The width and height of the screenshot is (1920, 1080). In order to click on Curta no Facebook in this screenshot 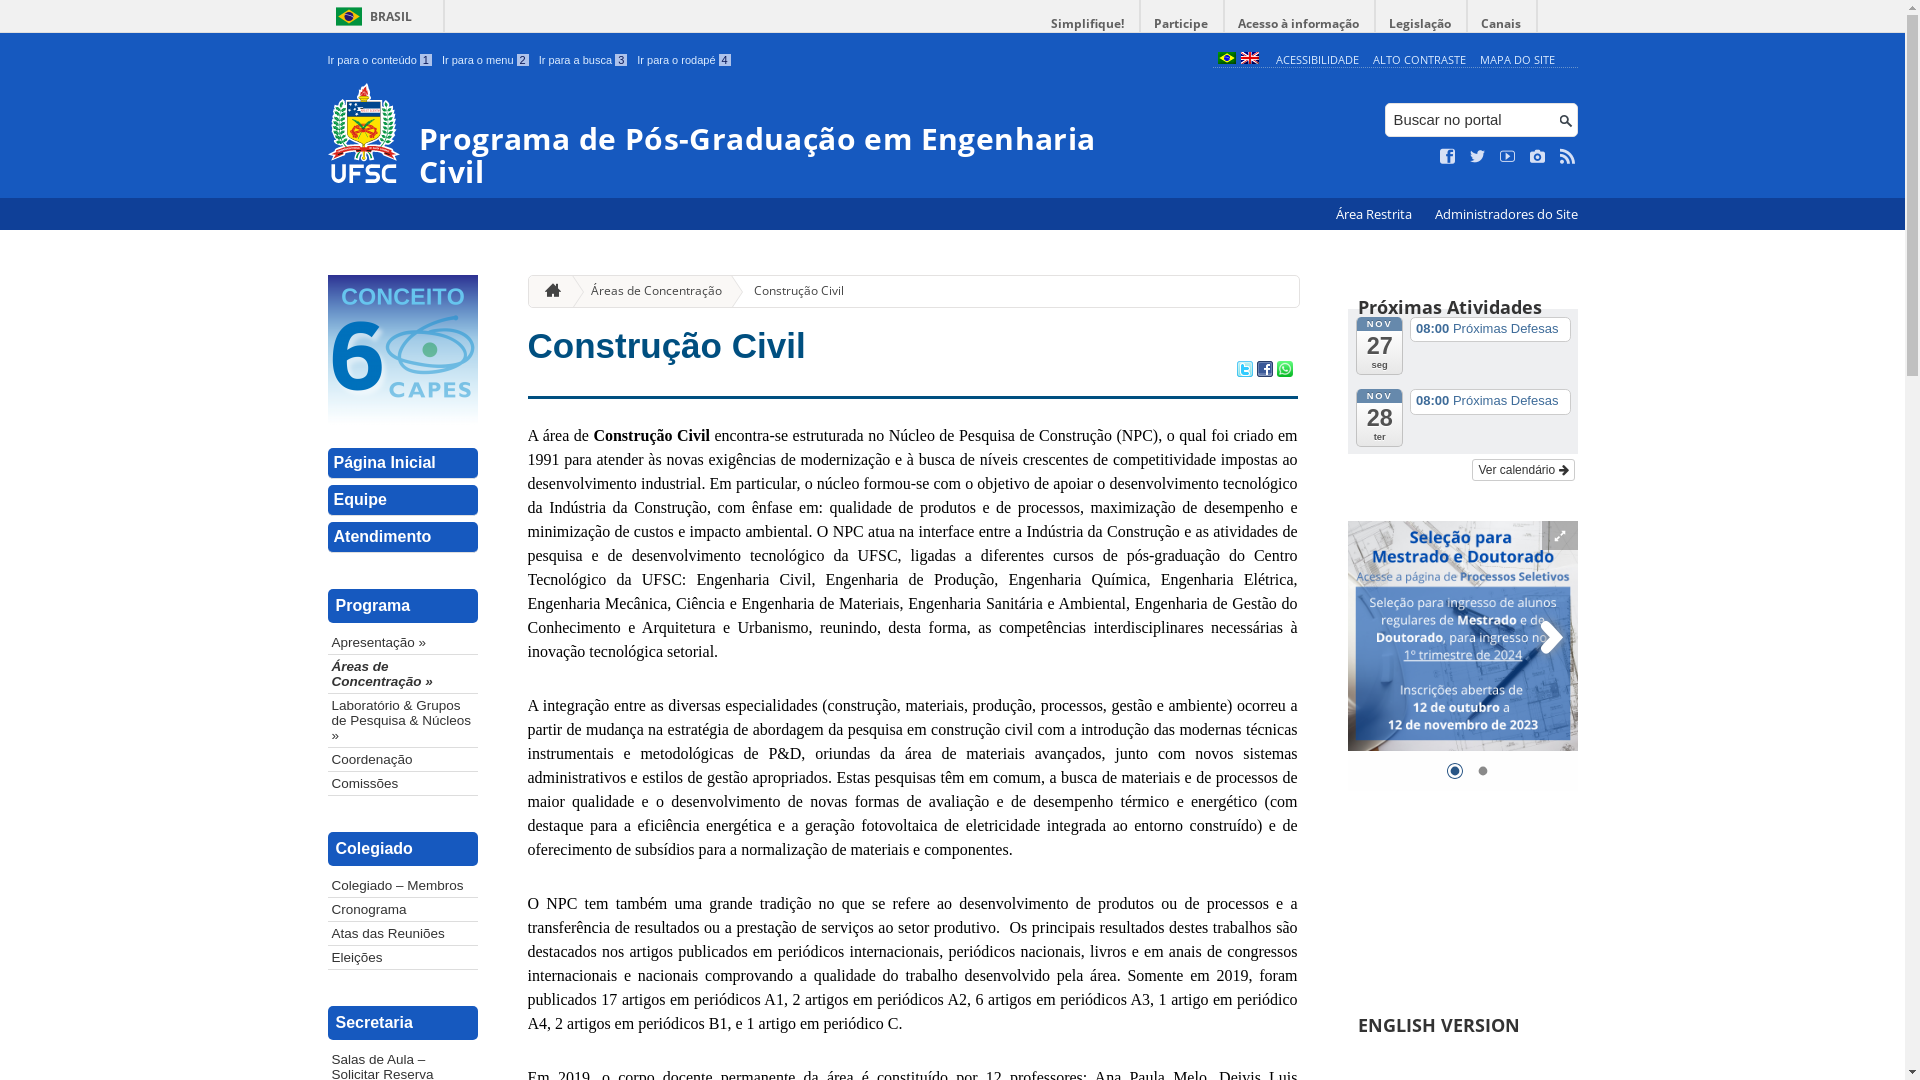, I will do `click(1448, 157)`.